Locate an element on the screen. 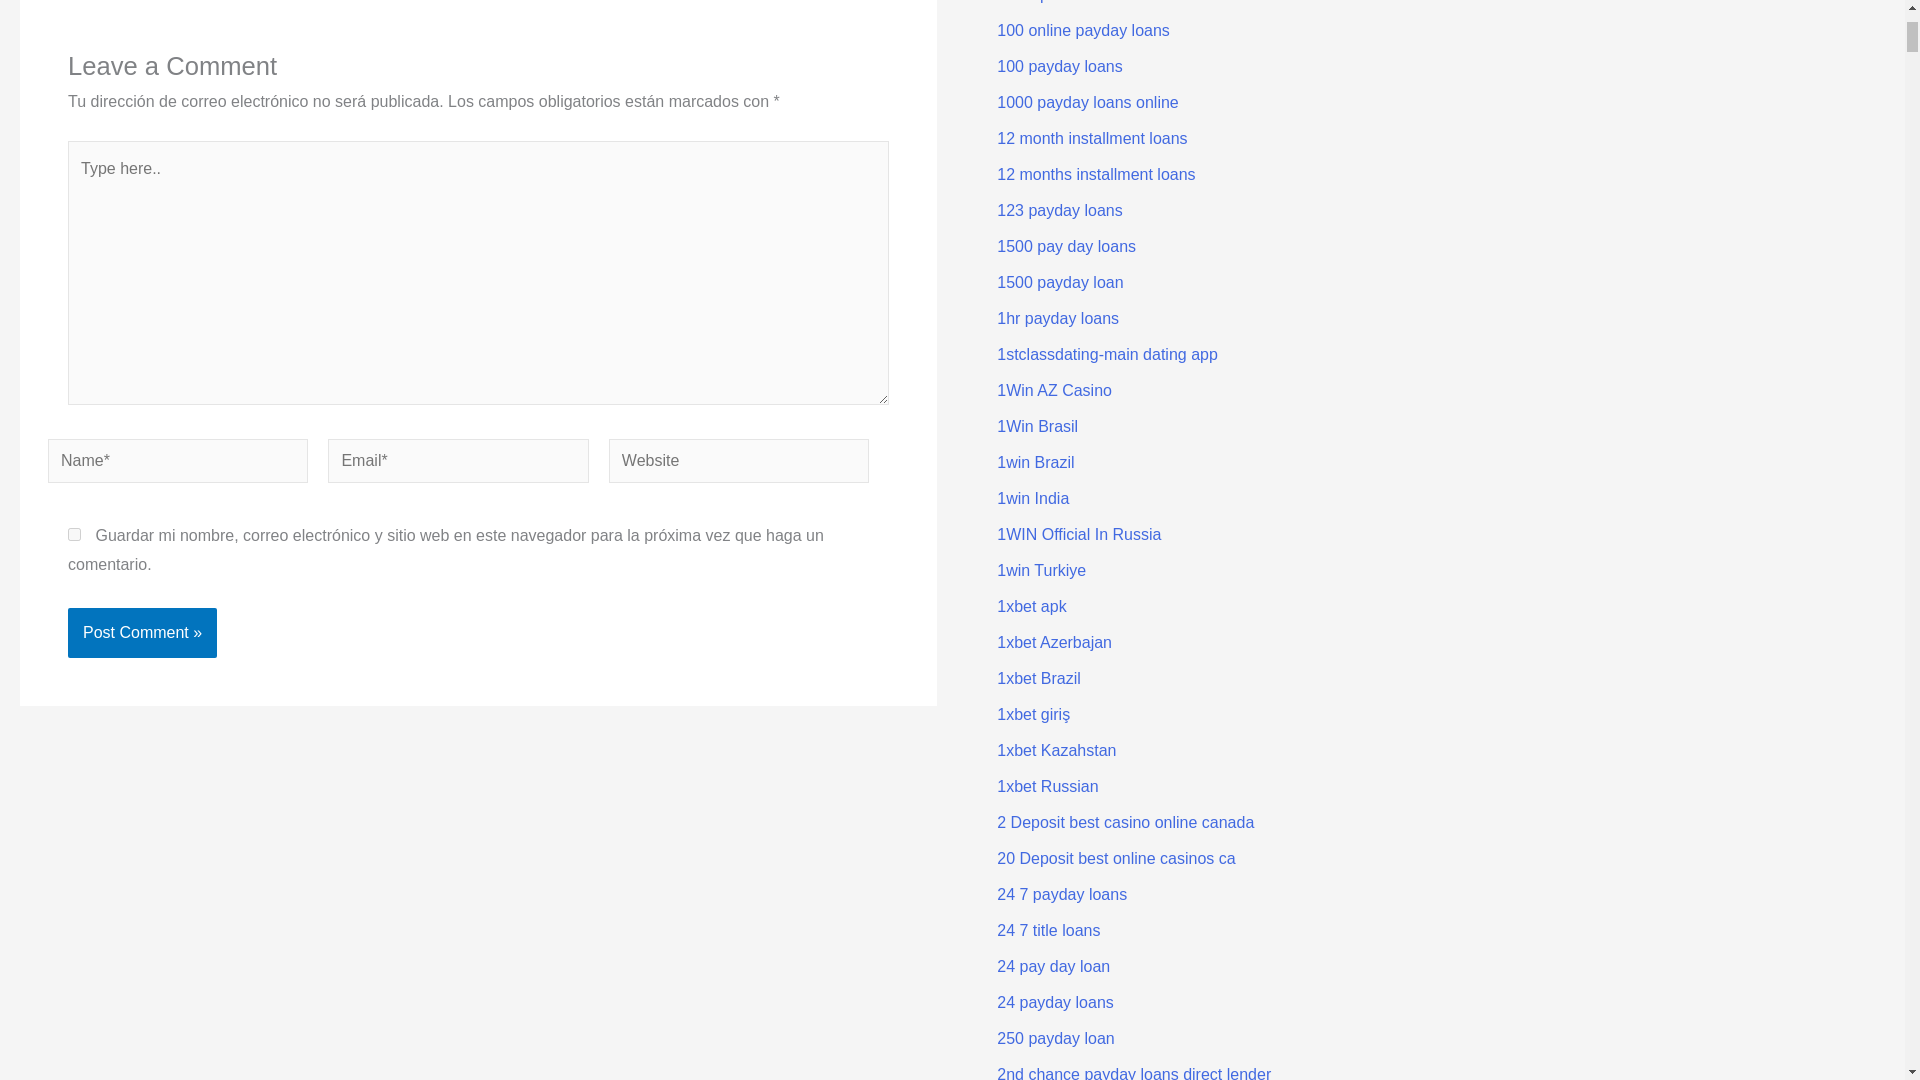 The image size is (1920, 1080). yes is located at coordinates (74, 534).